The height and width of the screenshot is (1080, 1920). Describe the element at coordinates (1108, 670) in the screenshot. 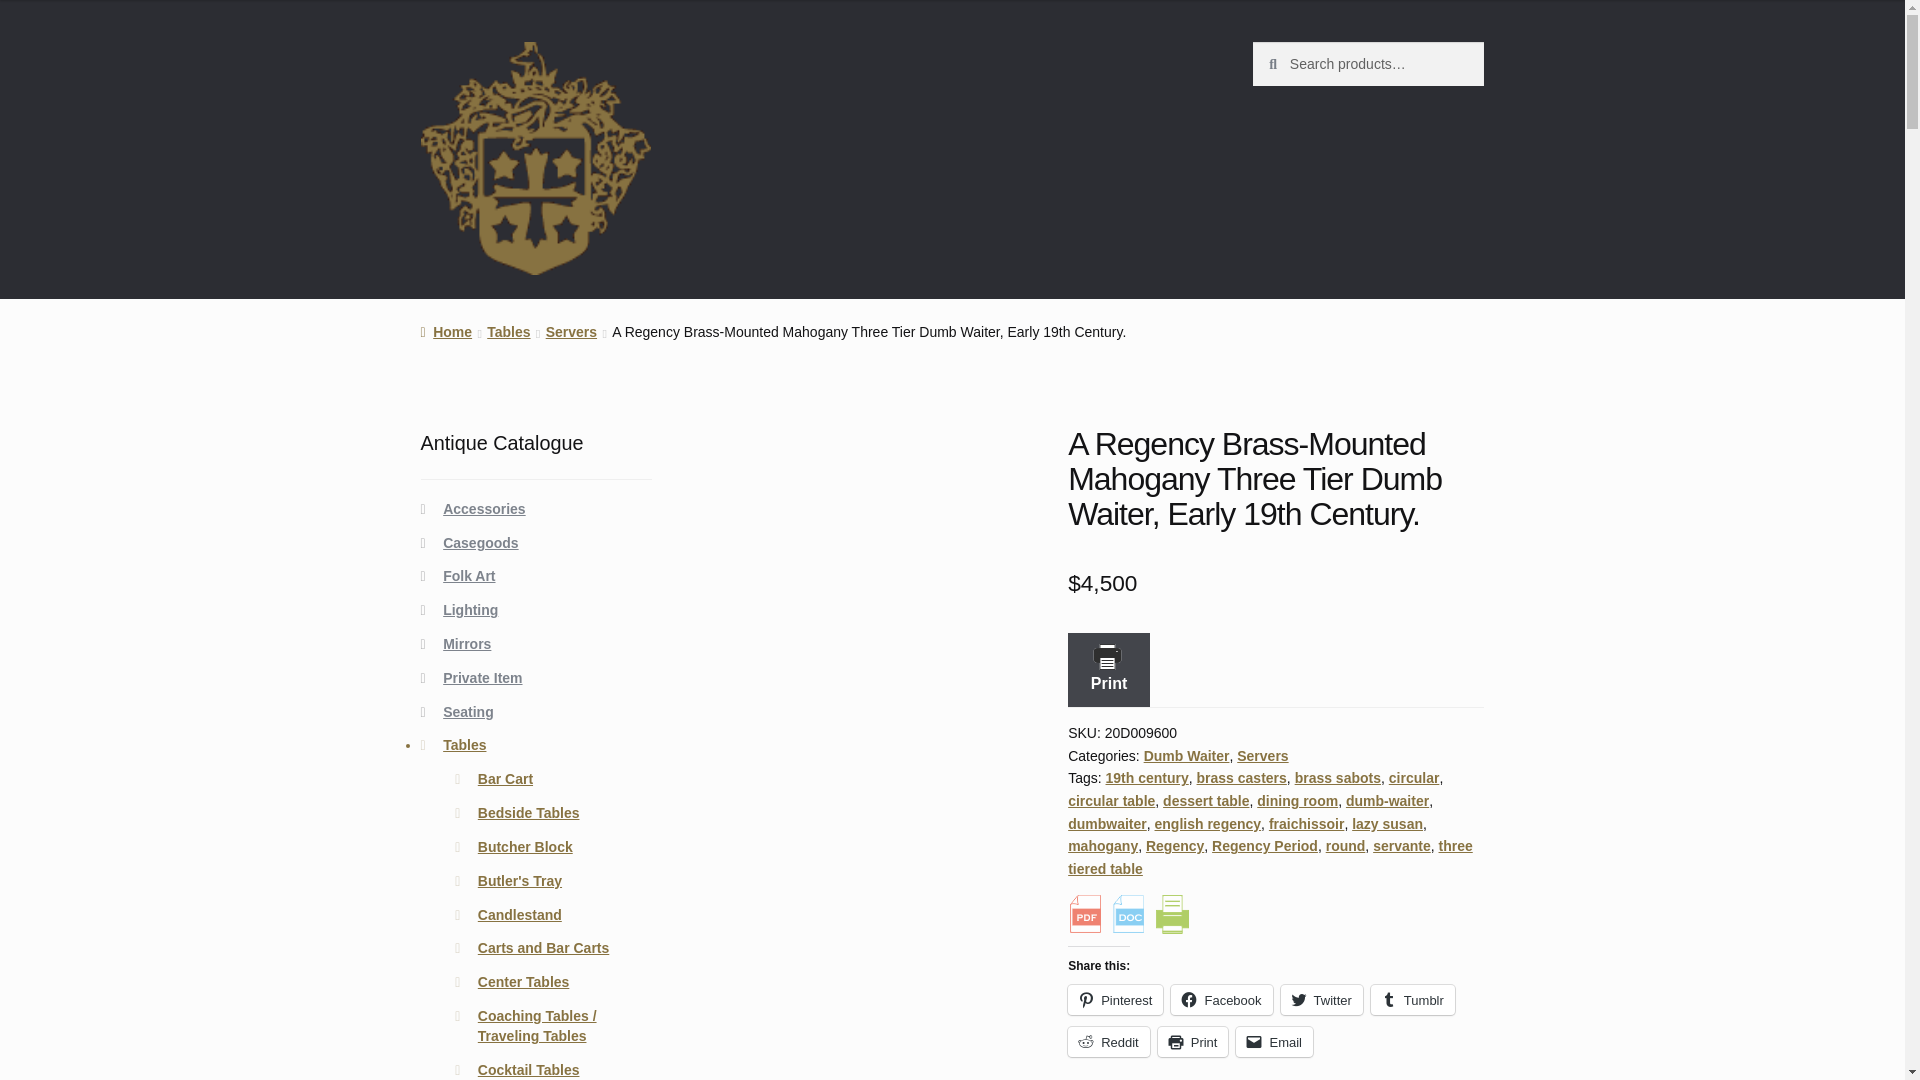

I see `Print` at that location.